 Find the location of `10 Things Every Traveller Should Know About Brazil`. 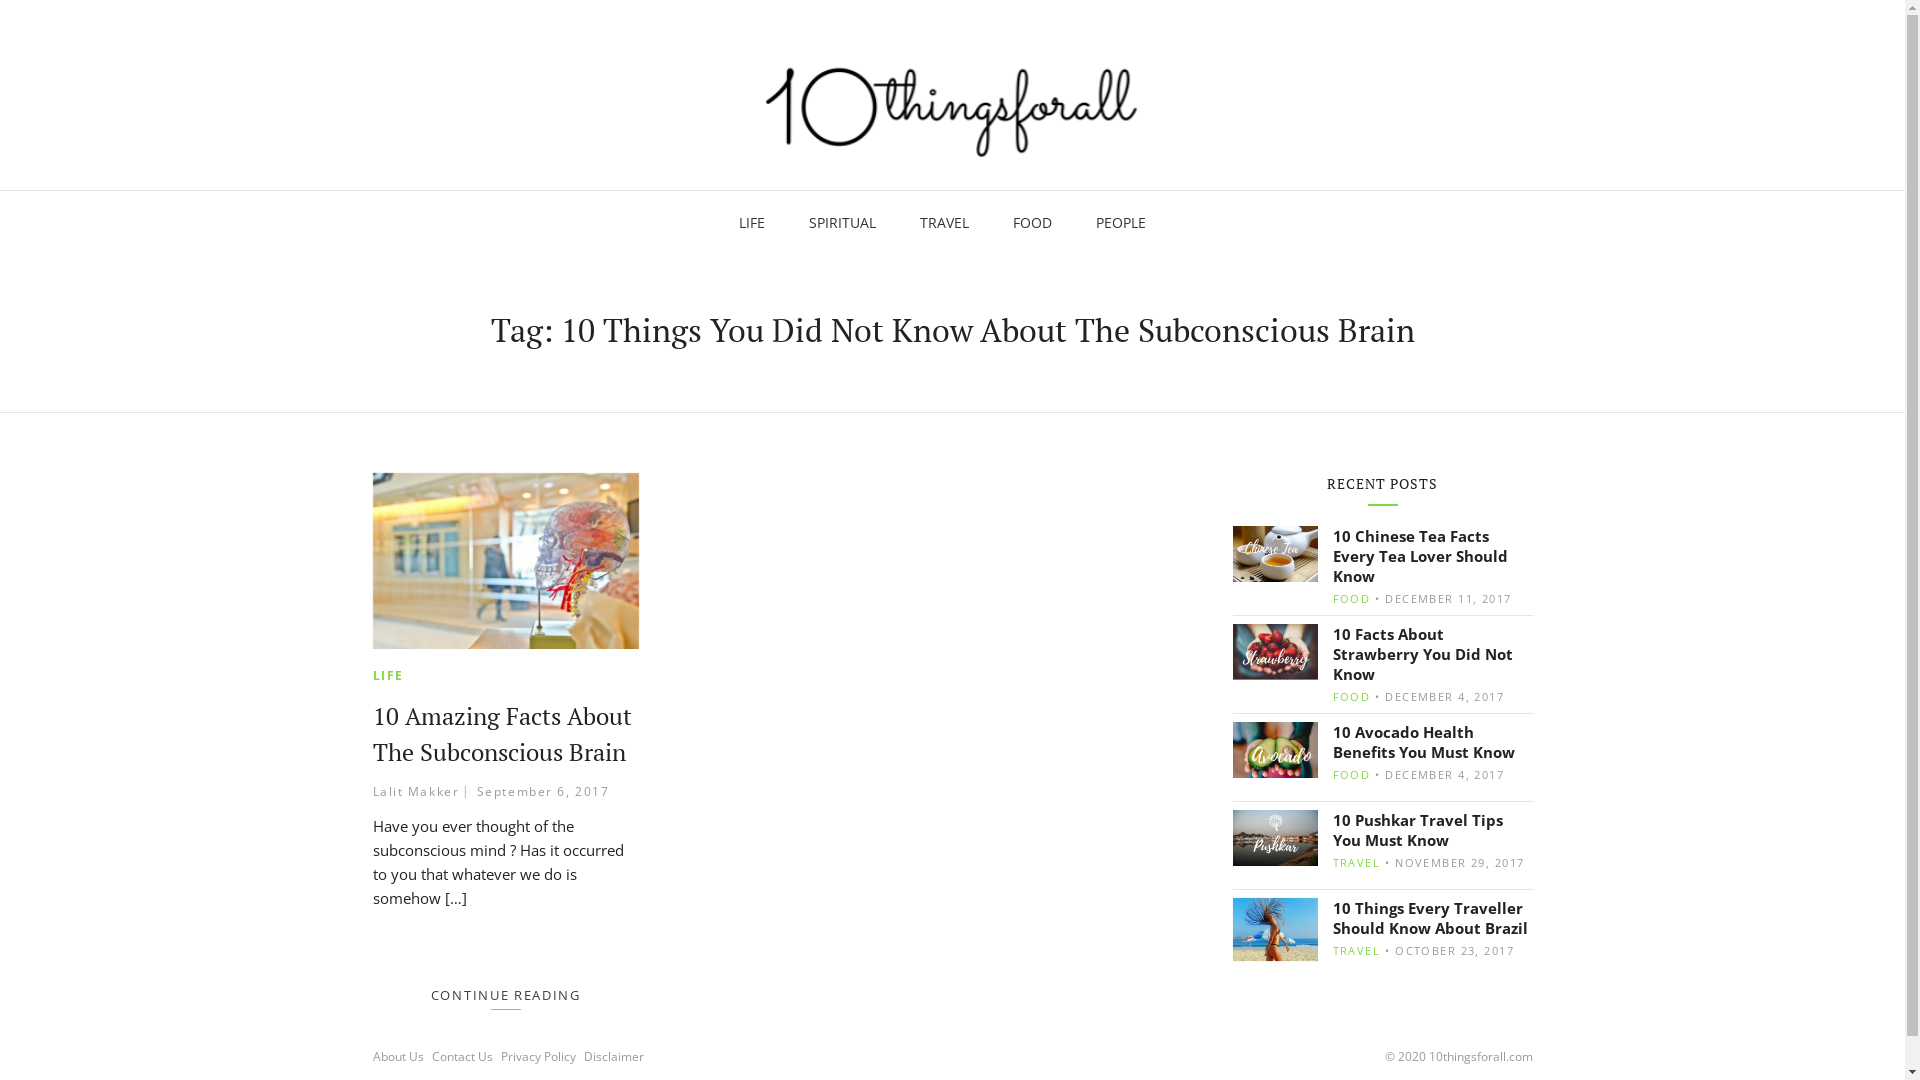

10 Things Every Traveller Should Know About Brazil is located at coordinates (1432, 918).